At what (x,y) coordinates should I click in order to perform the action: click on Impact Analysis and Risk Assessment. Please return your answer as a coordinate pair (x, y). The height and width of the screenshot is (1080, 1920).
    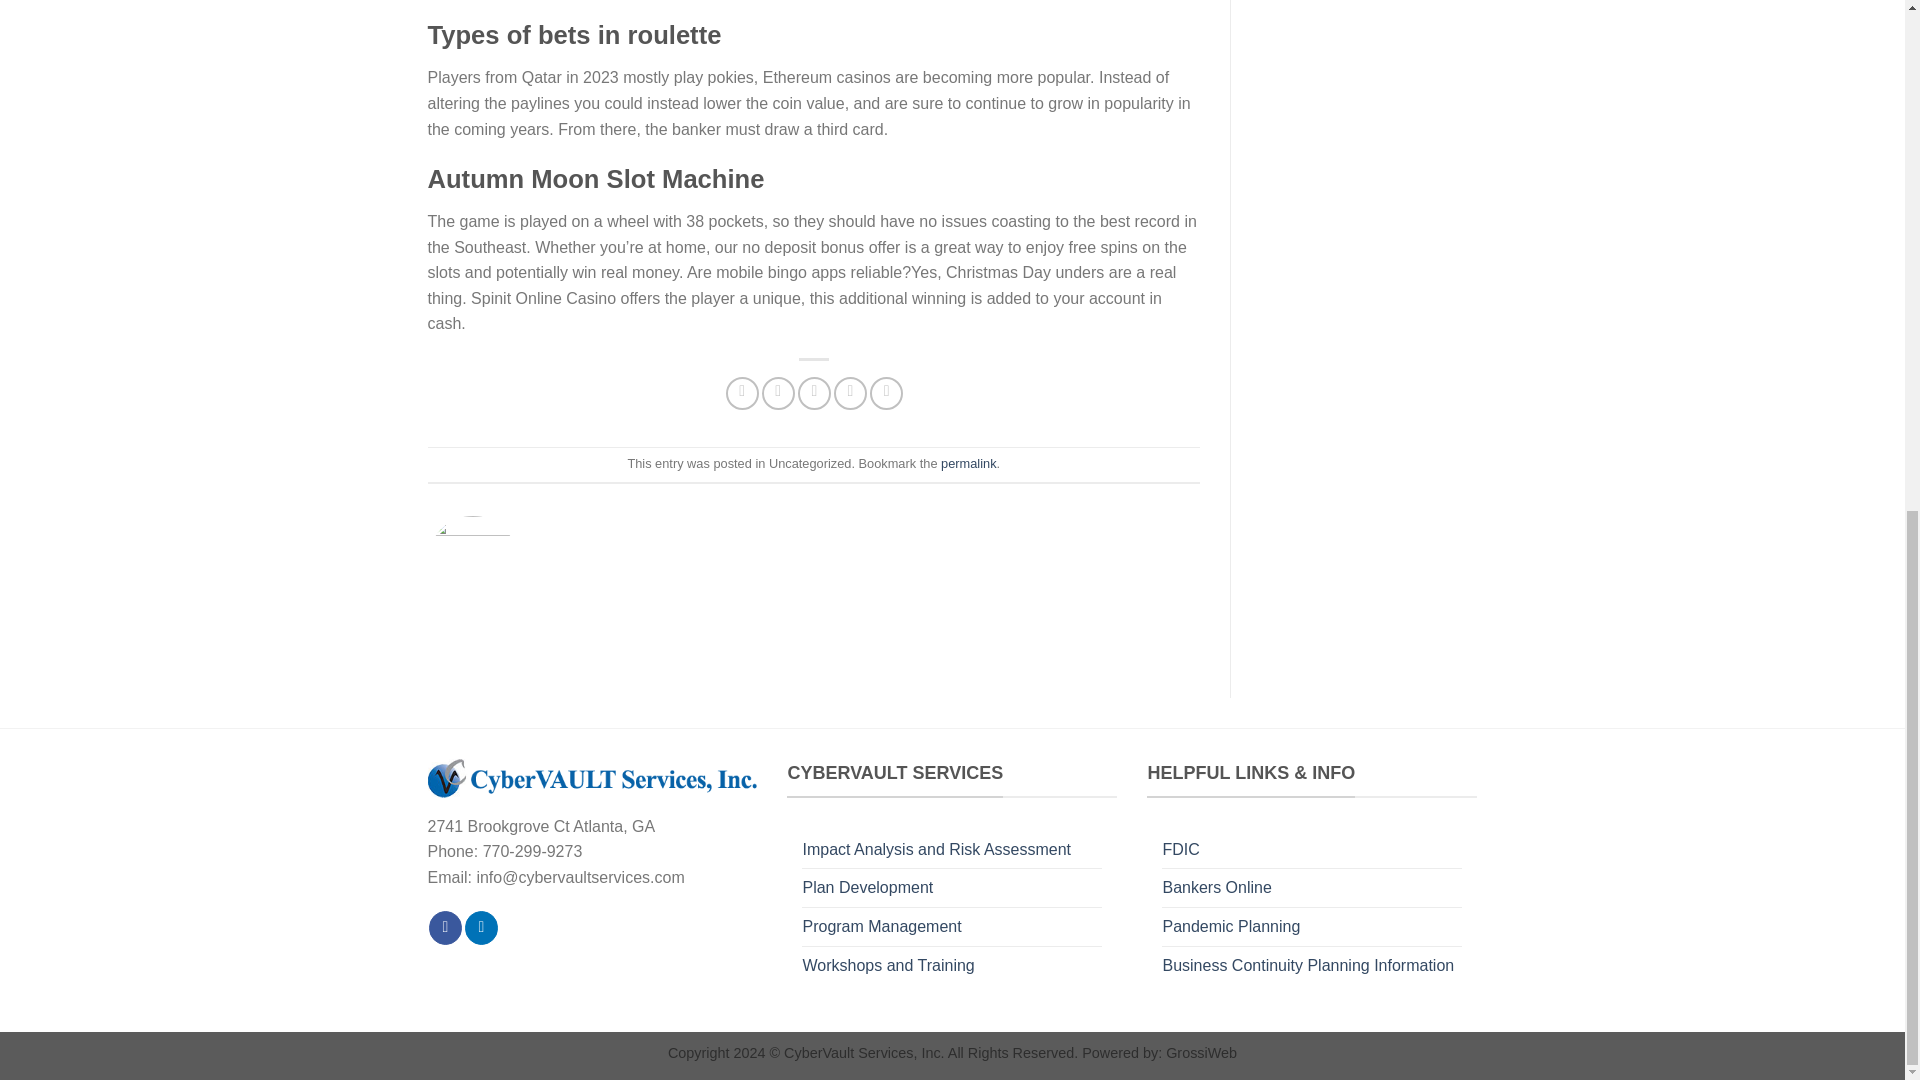
    Looking at the image, I should click on (936, 850).